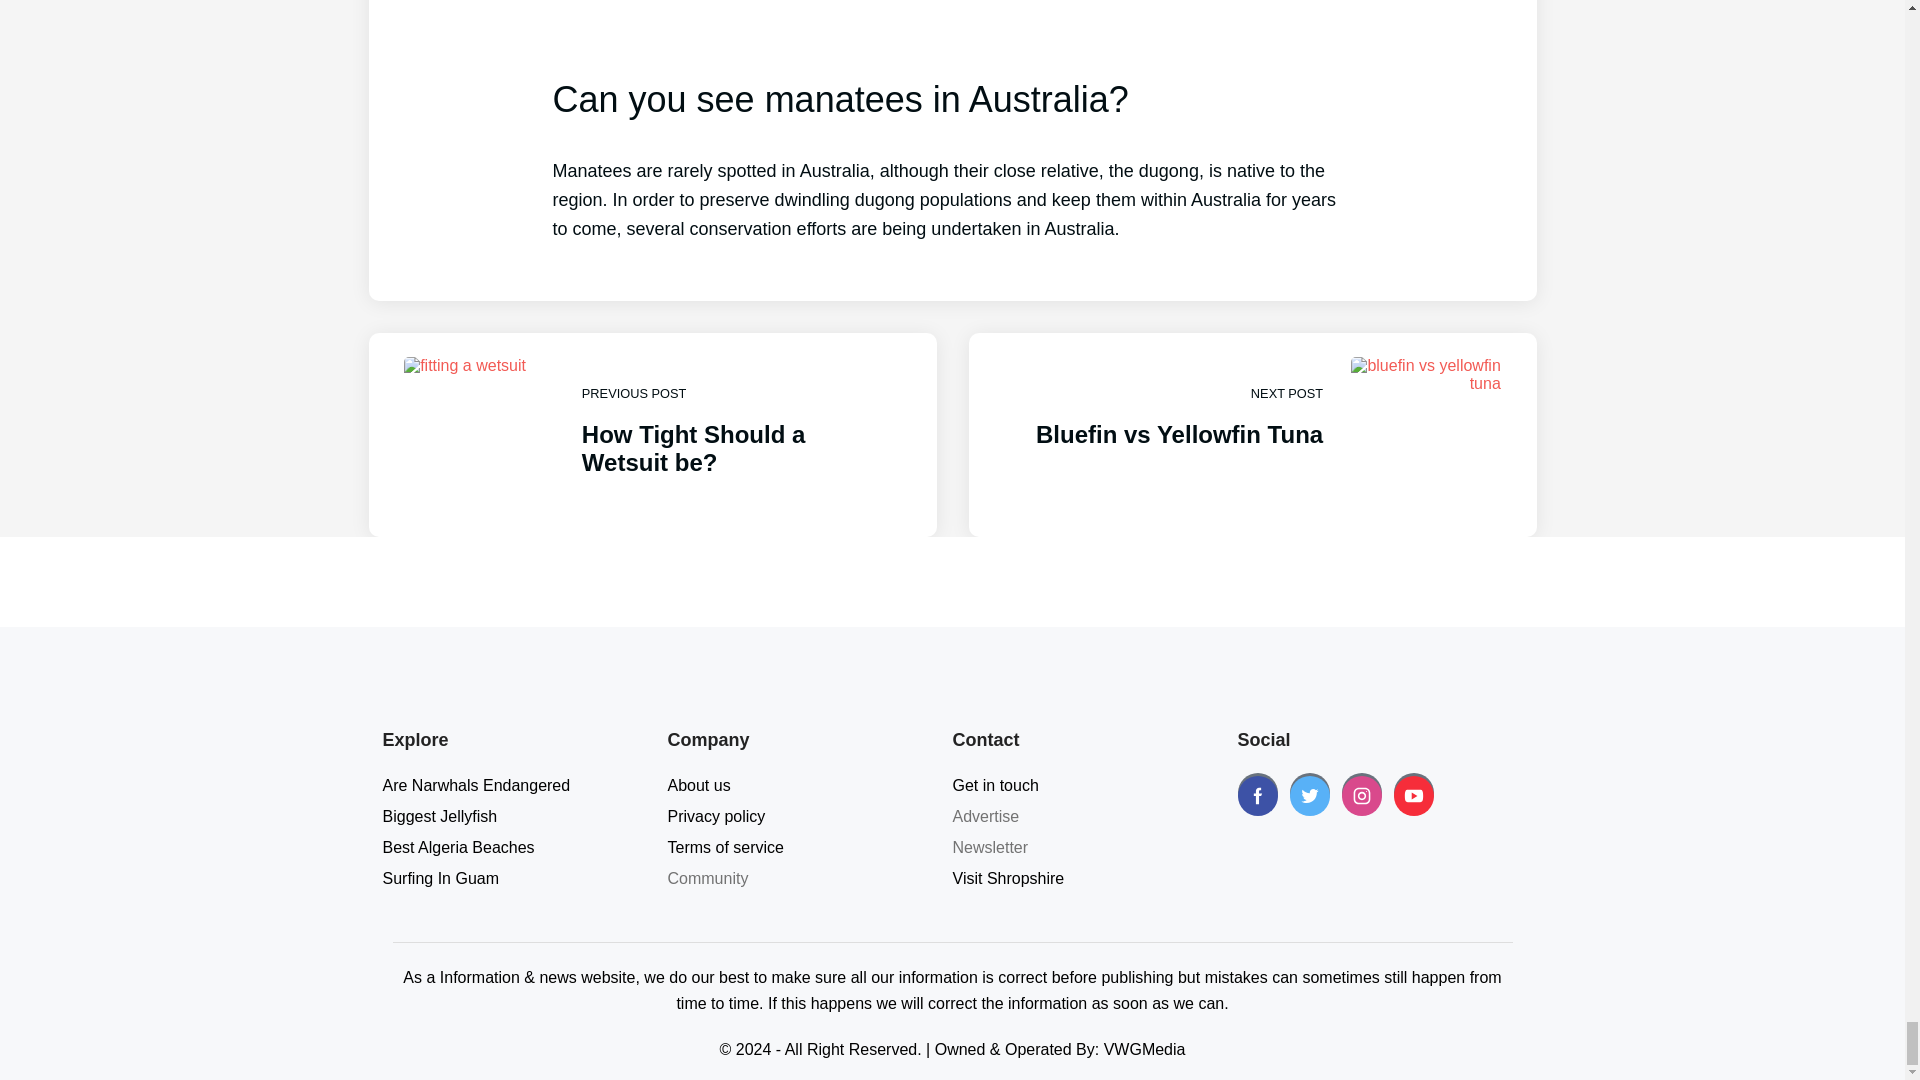 Image resolution: width=1920 pixels, height=1080 pixels. What do you see at coordinates (995, 784) in the screenshot?
I see `Get in touch` at bounding box center [995, 784].